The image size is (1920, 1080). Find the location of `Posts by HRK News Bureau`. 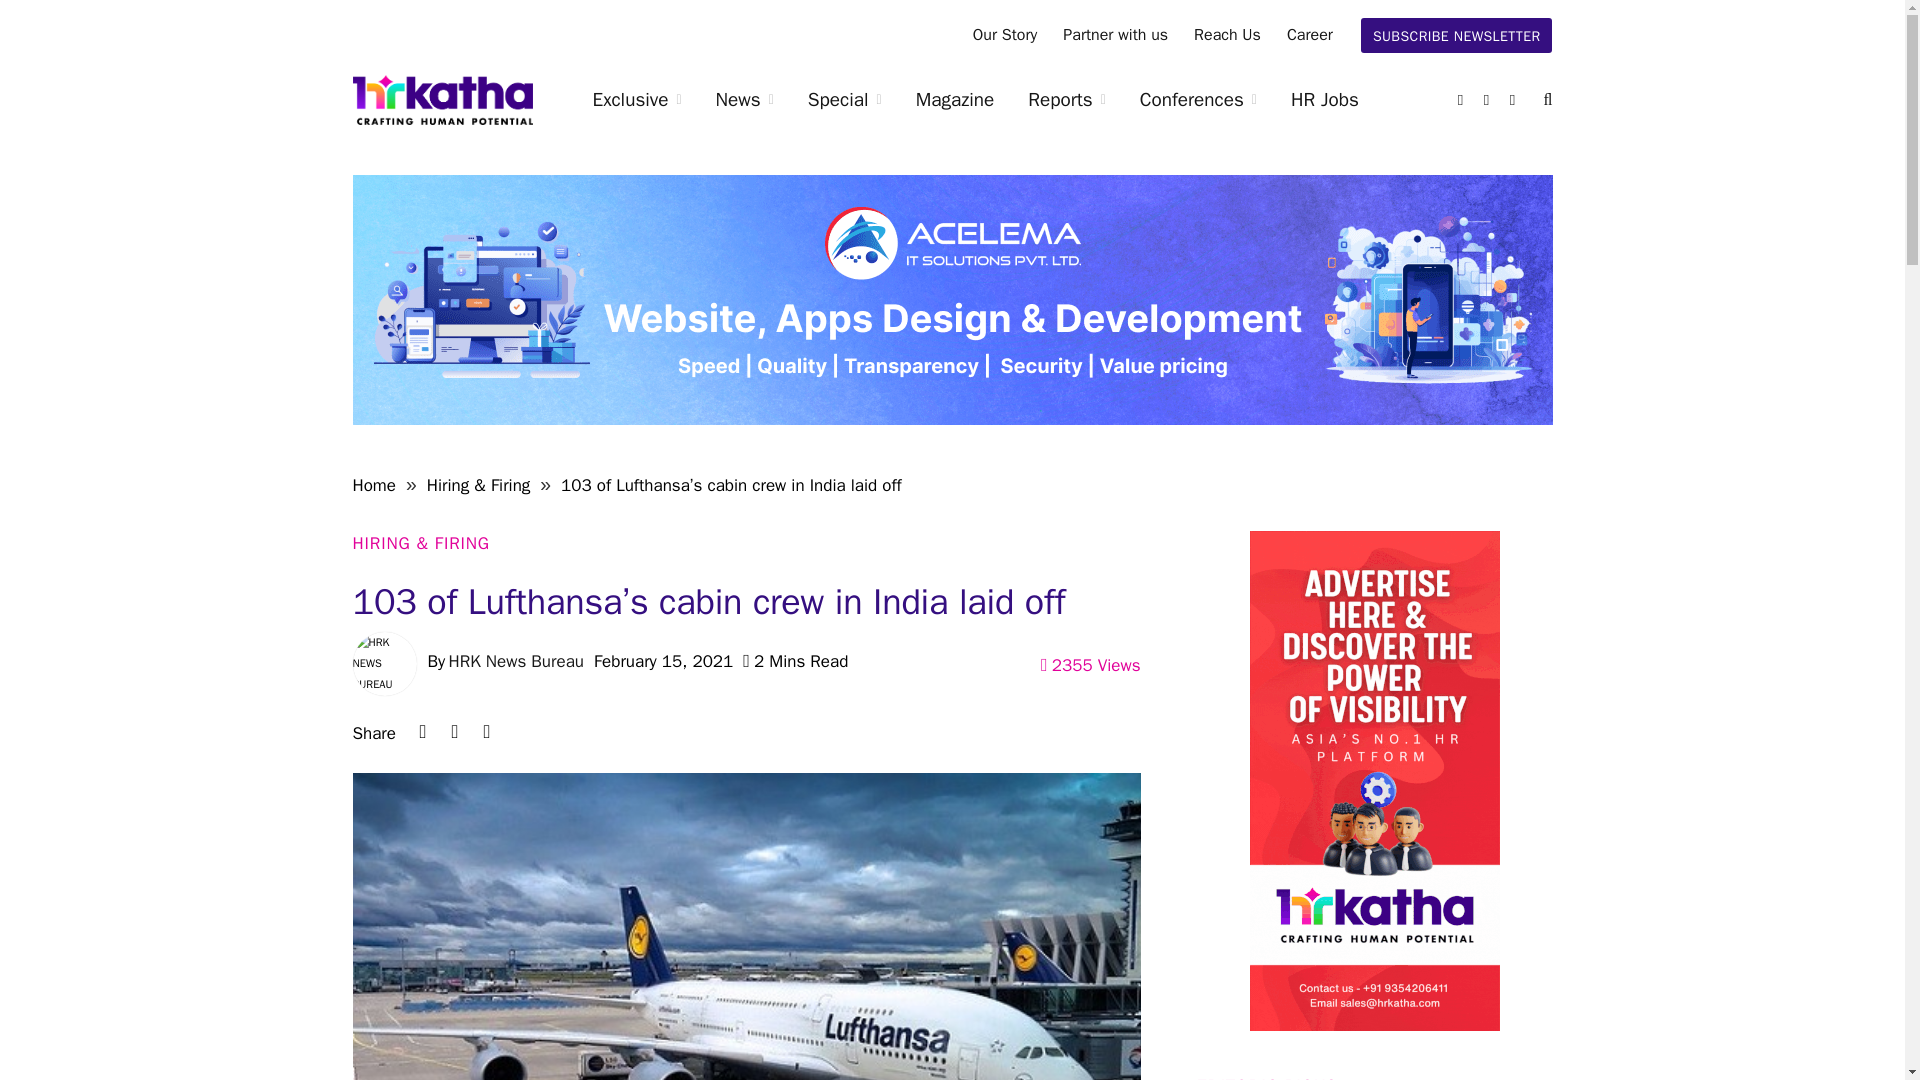

Posts by HRK News Bureau is located at coordinates (515, 661).